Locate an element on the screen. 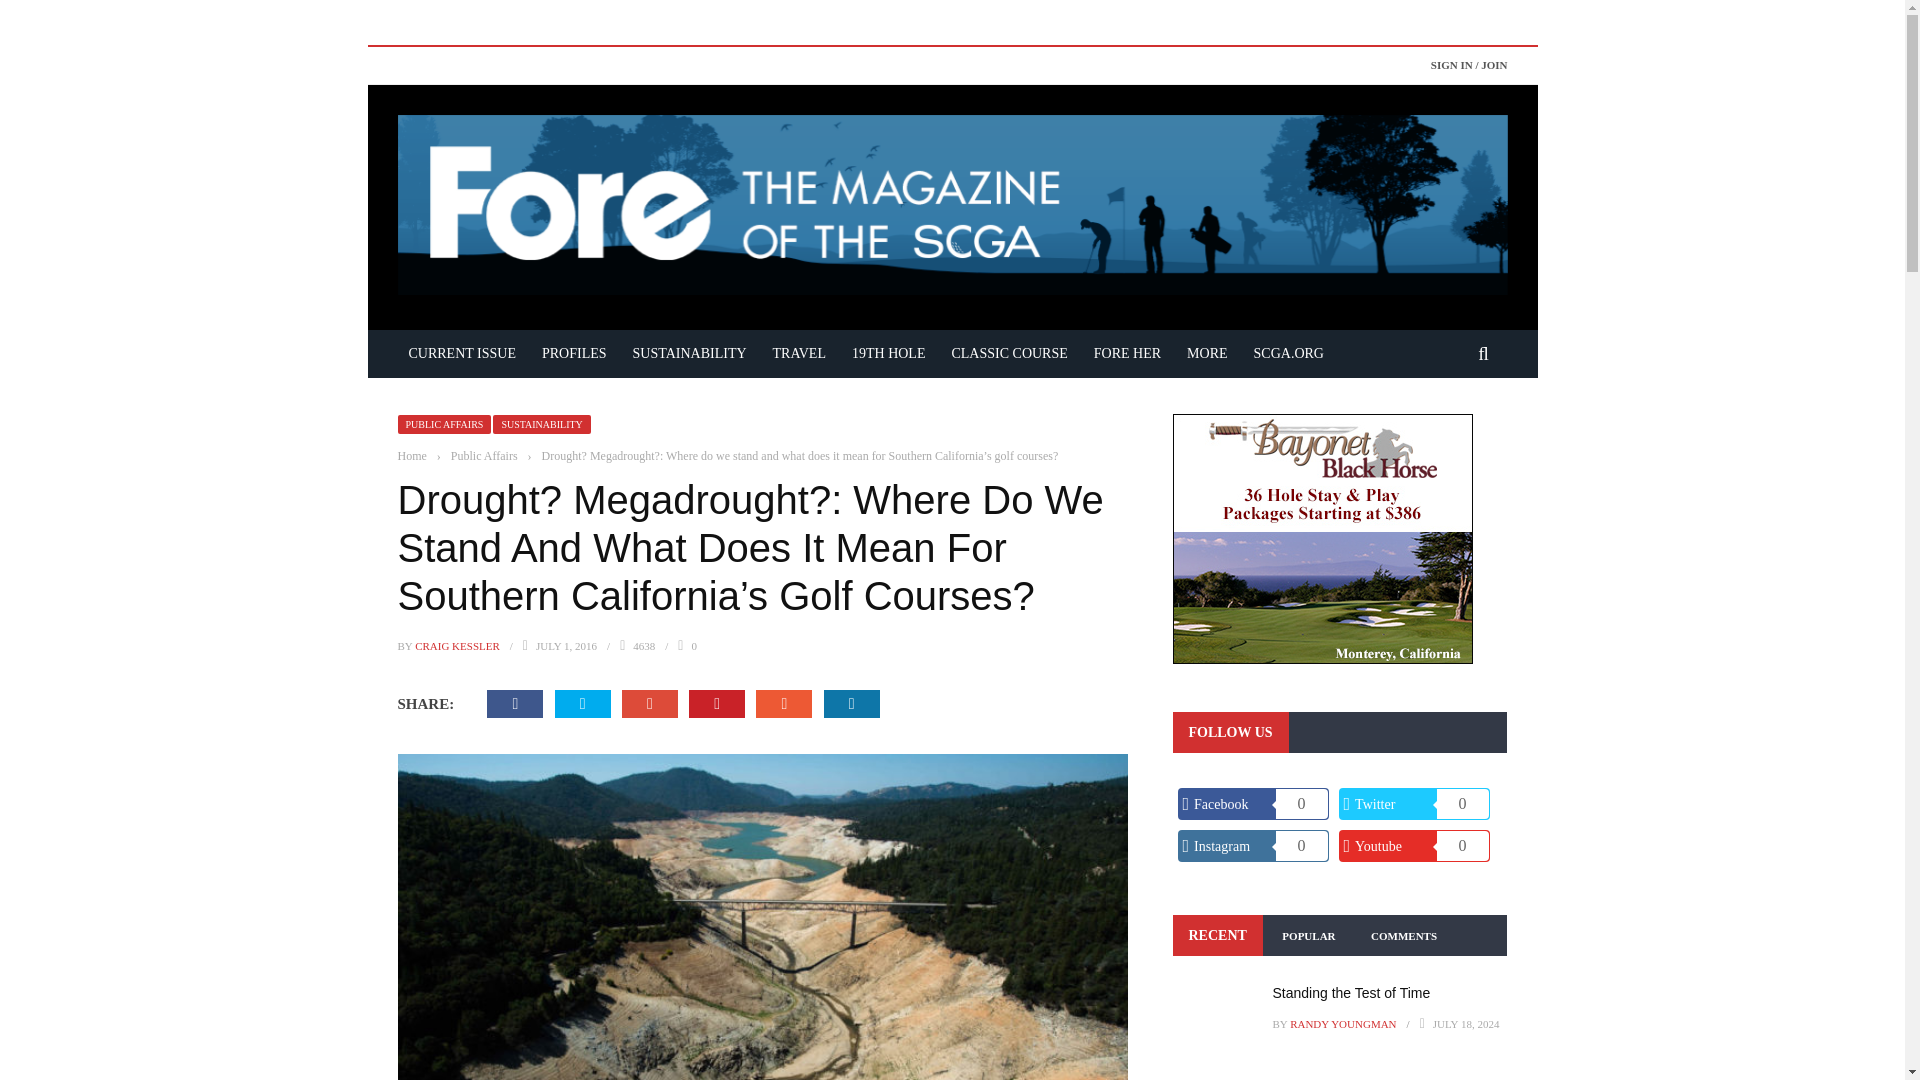  SUSTAINABILITY is located at coordinates (541, 424).